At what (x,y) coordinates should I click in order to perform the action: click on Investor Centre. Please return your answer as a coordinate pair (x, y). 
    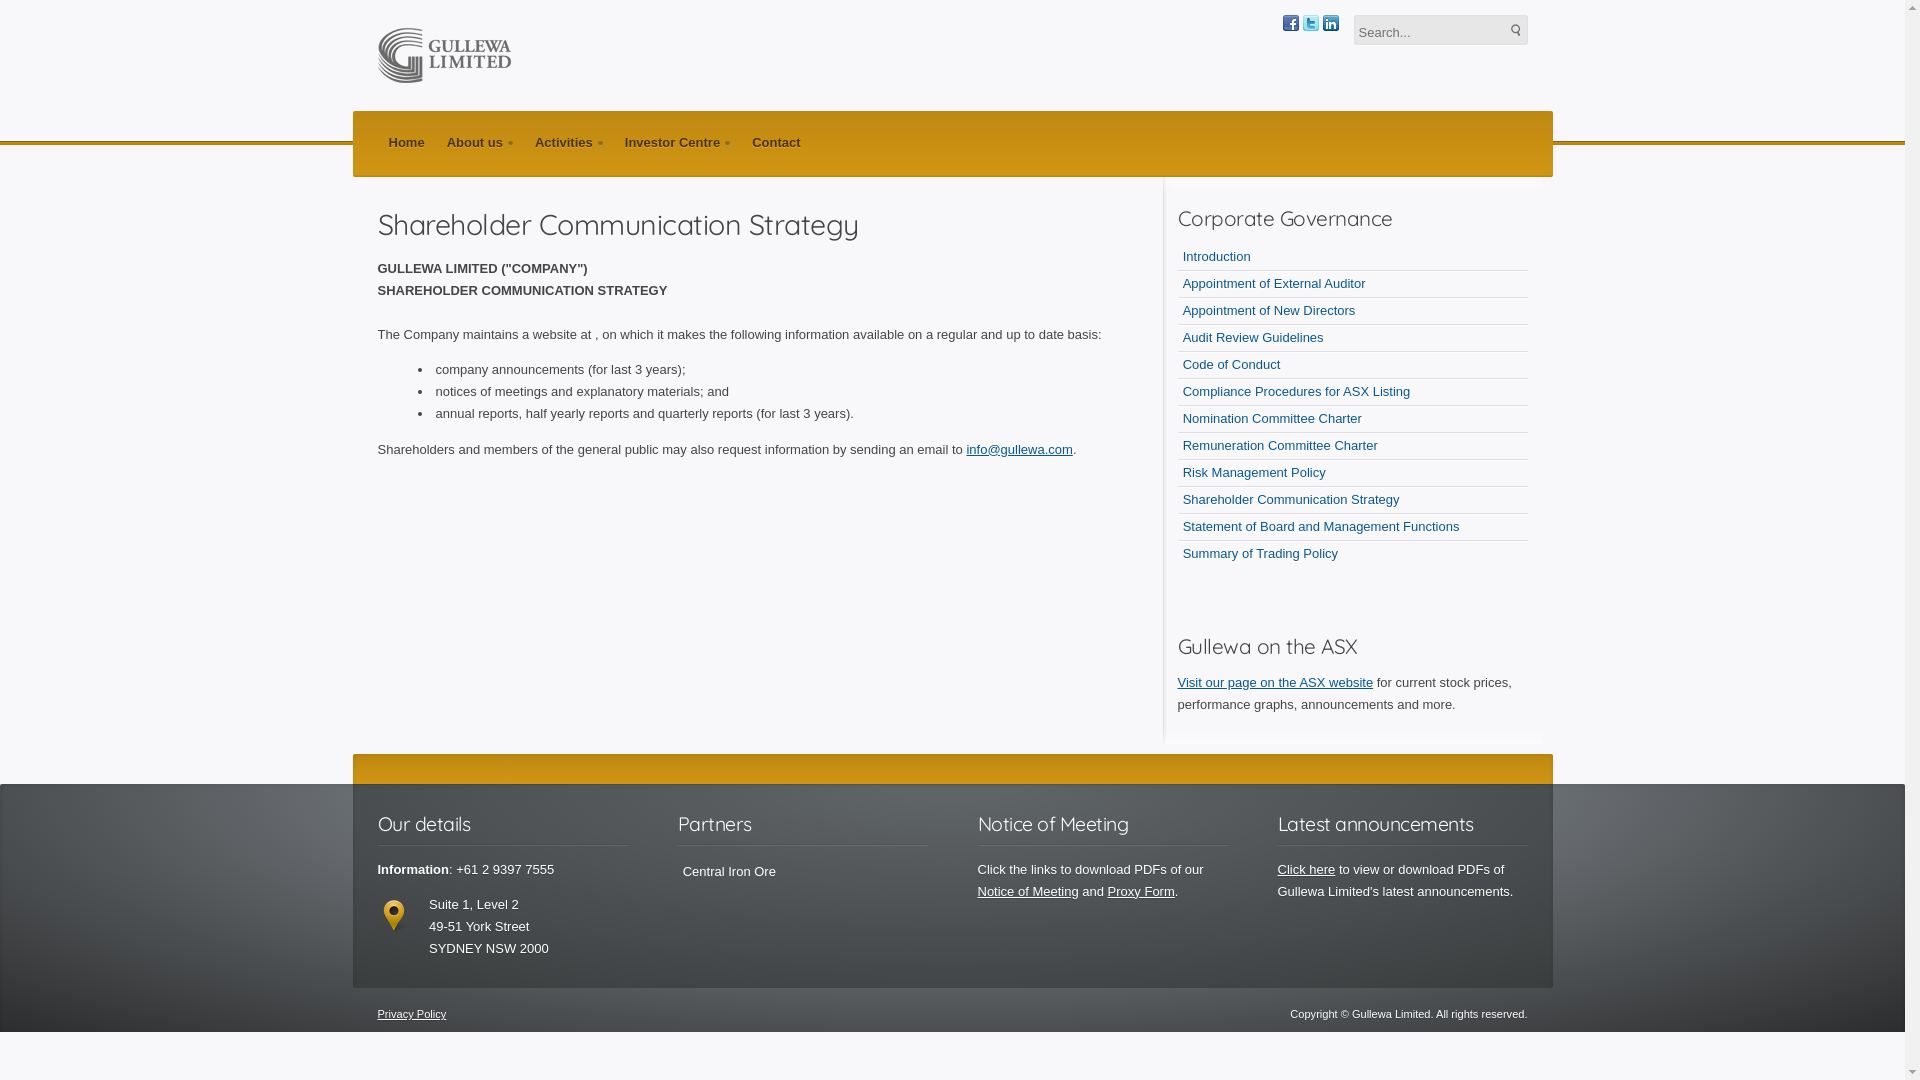
    Looking at the image, I should click on (678, 143).